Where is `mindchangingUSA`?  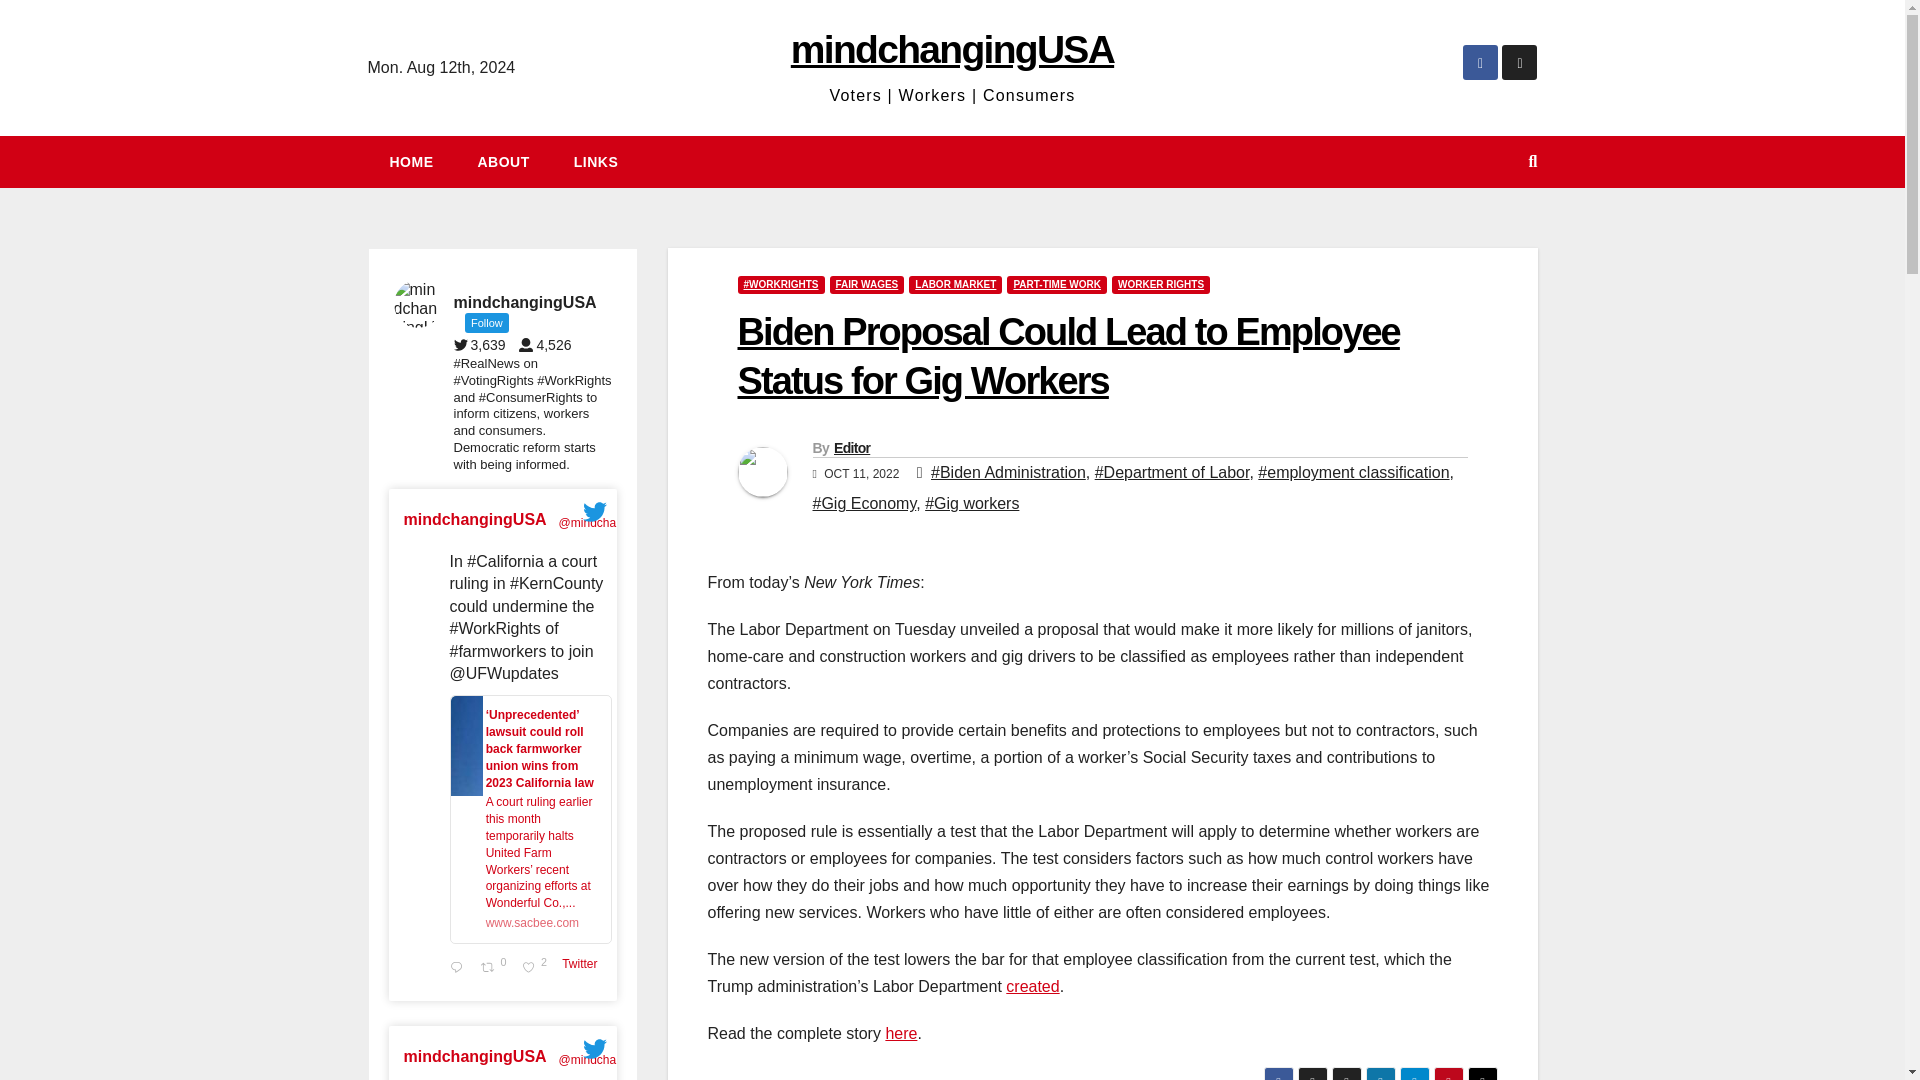 mindchangingUSA is located at coordinates (537, 968).